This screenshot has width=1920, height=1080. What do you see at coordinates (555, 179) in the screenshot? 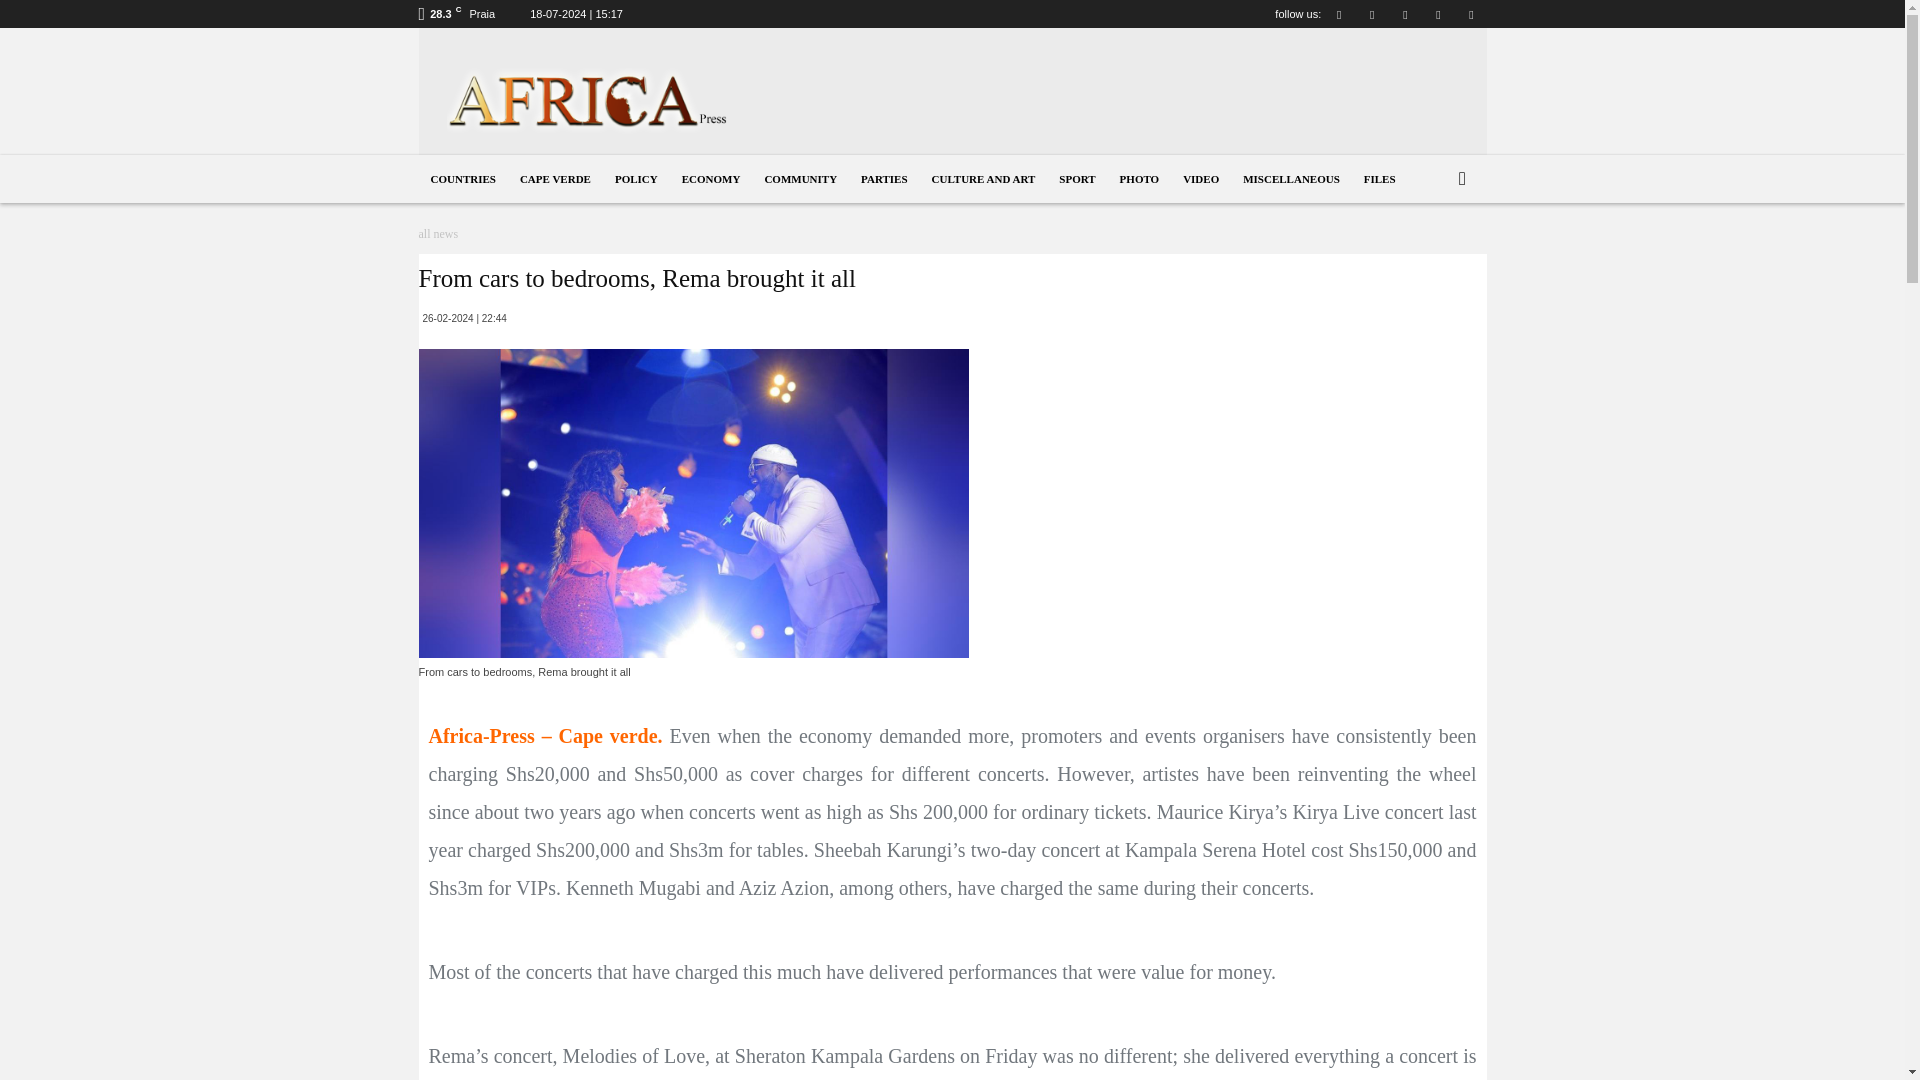
I see `CAPE VERDE` at bounding box center [555, 179].